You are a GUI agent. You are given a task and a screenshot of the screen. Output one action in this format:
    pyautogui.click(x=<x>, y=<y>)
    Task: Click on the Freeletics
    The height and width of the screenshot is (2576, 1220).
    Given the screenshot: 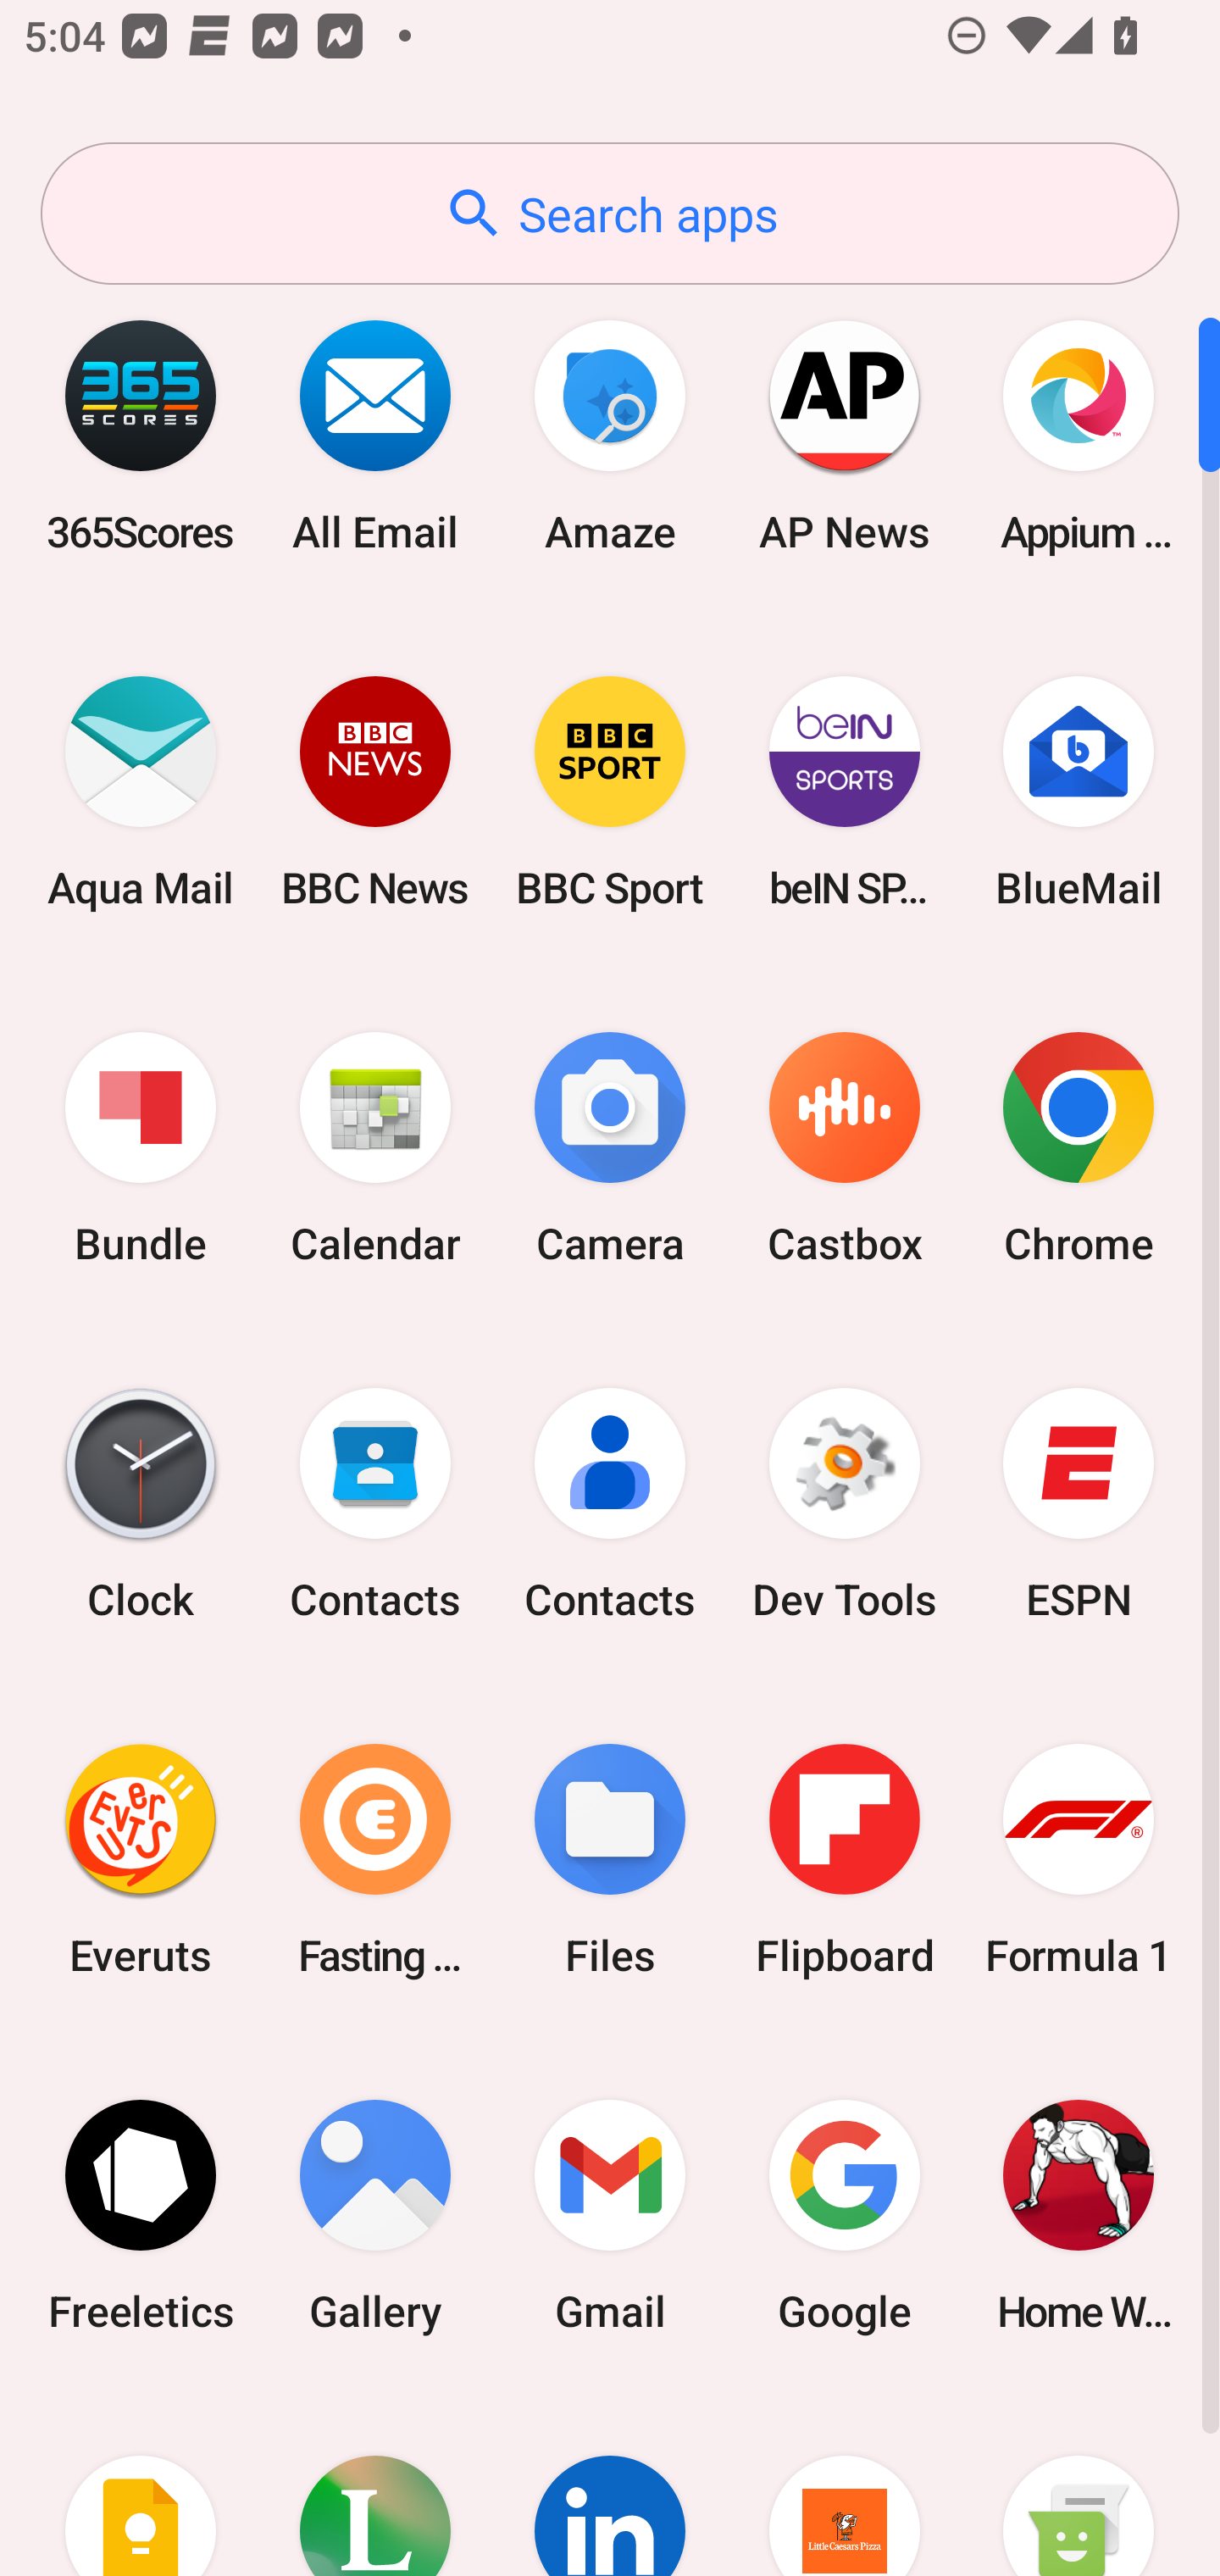 What is the action you would take?
    pyautogui.click(x=141, y=2215)
    